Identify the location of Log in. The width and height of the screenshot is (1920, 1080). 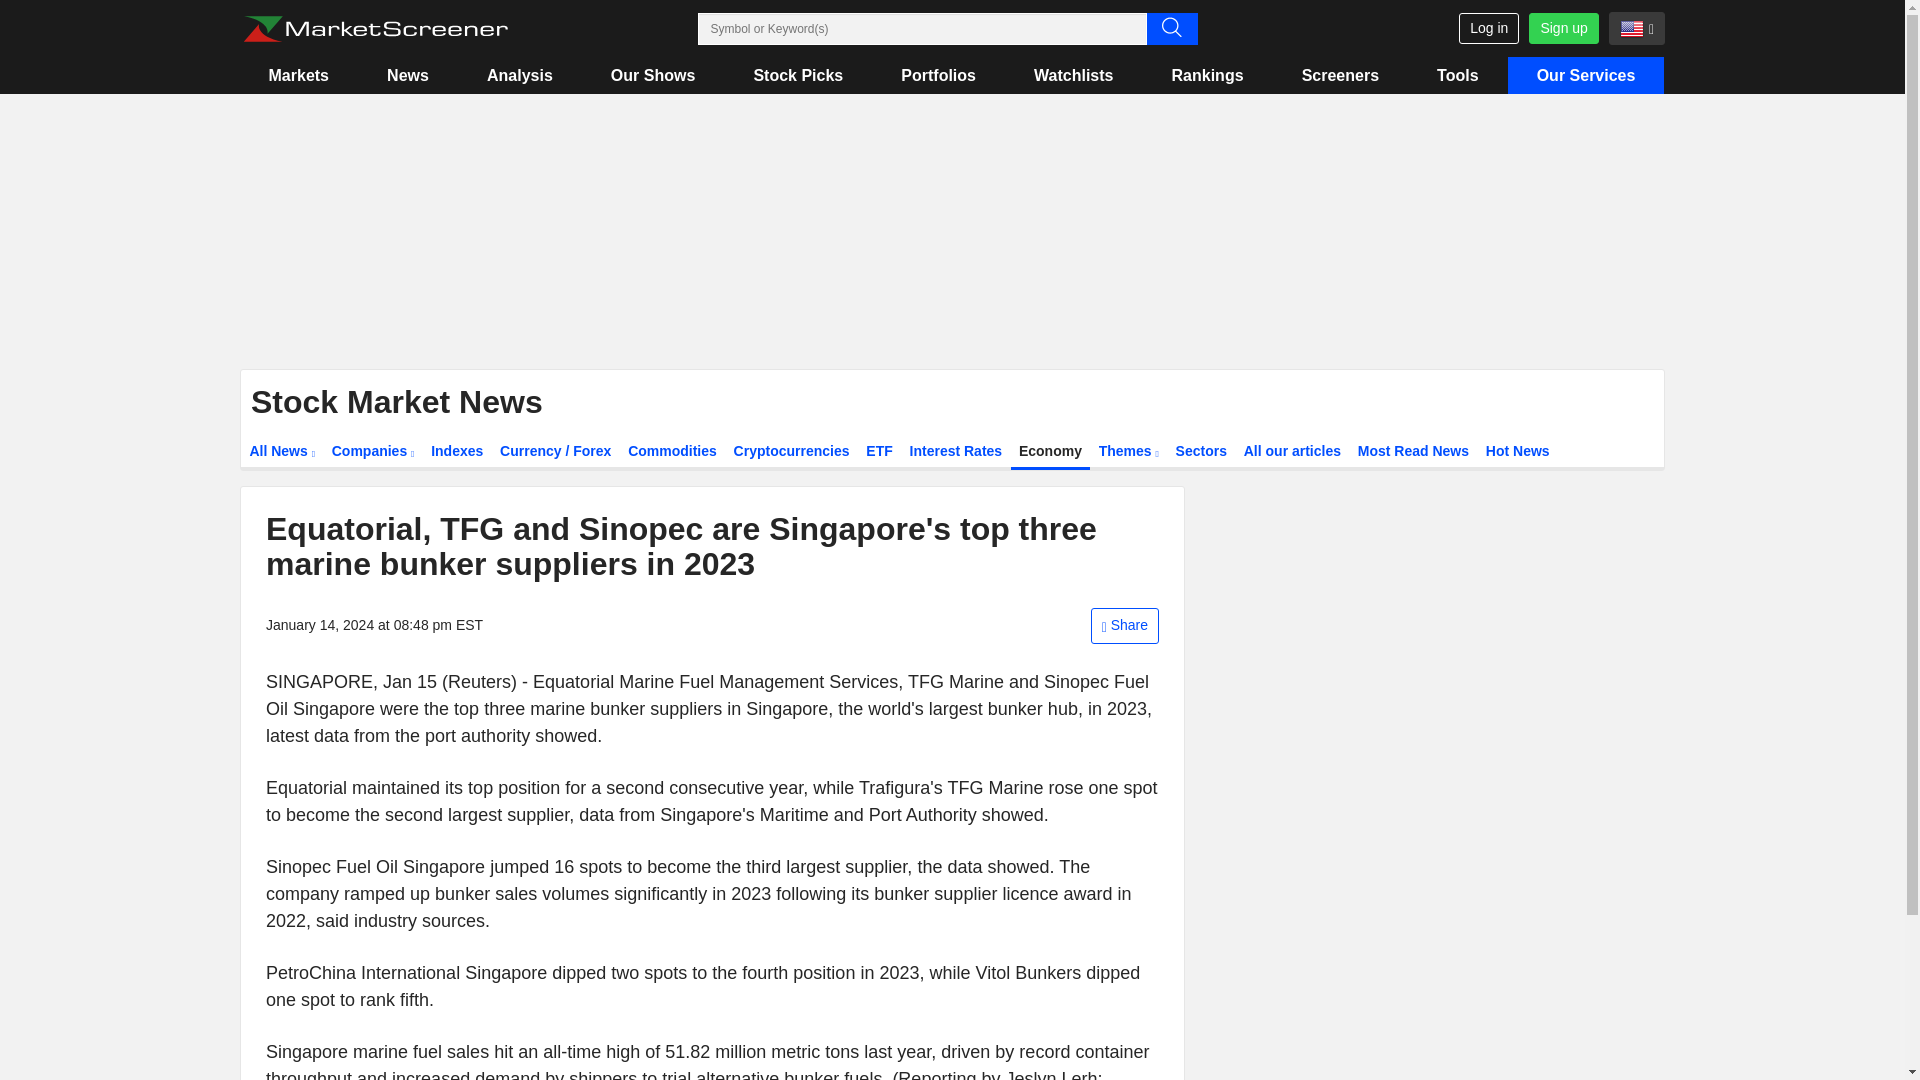
(1488, 28).